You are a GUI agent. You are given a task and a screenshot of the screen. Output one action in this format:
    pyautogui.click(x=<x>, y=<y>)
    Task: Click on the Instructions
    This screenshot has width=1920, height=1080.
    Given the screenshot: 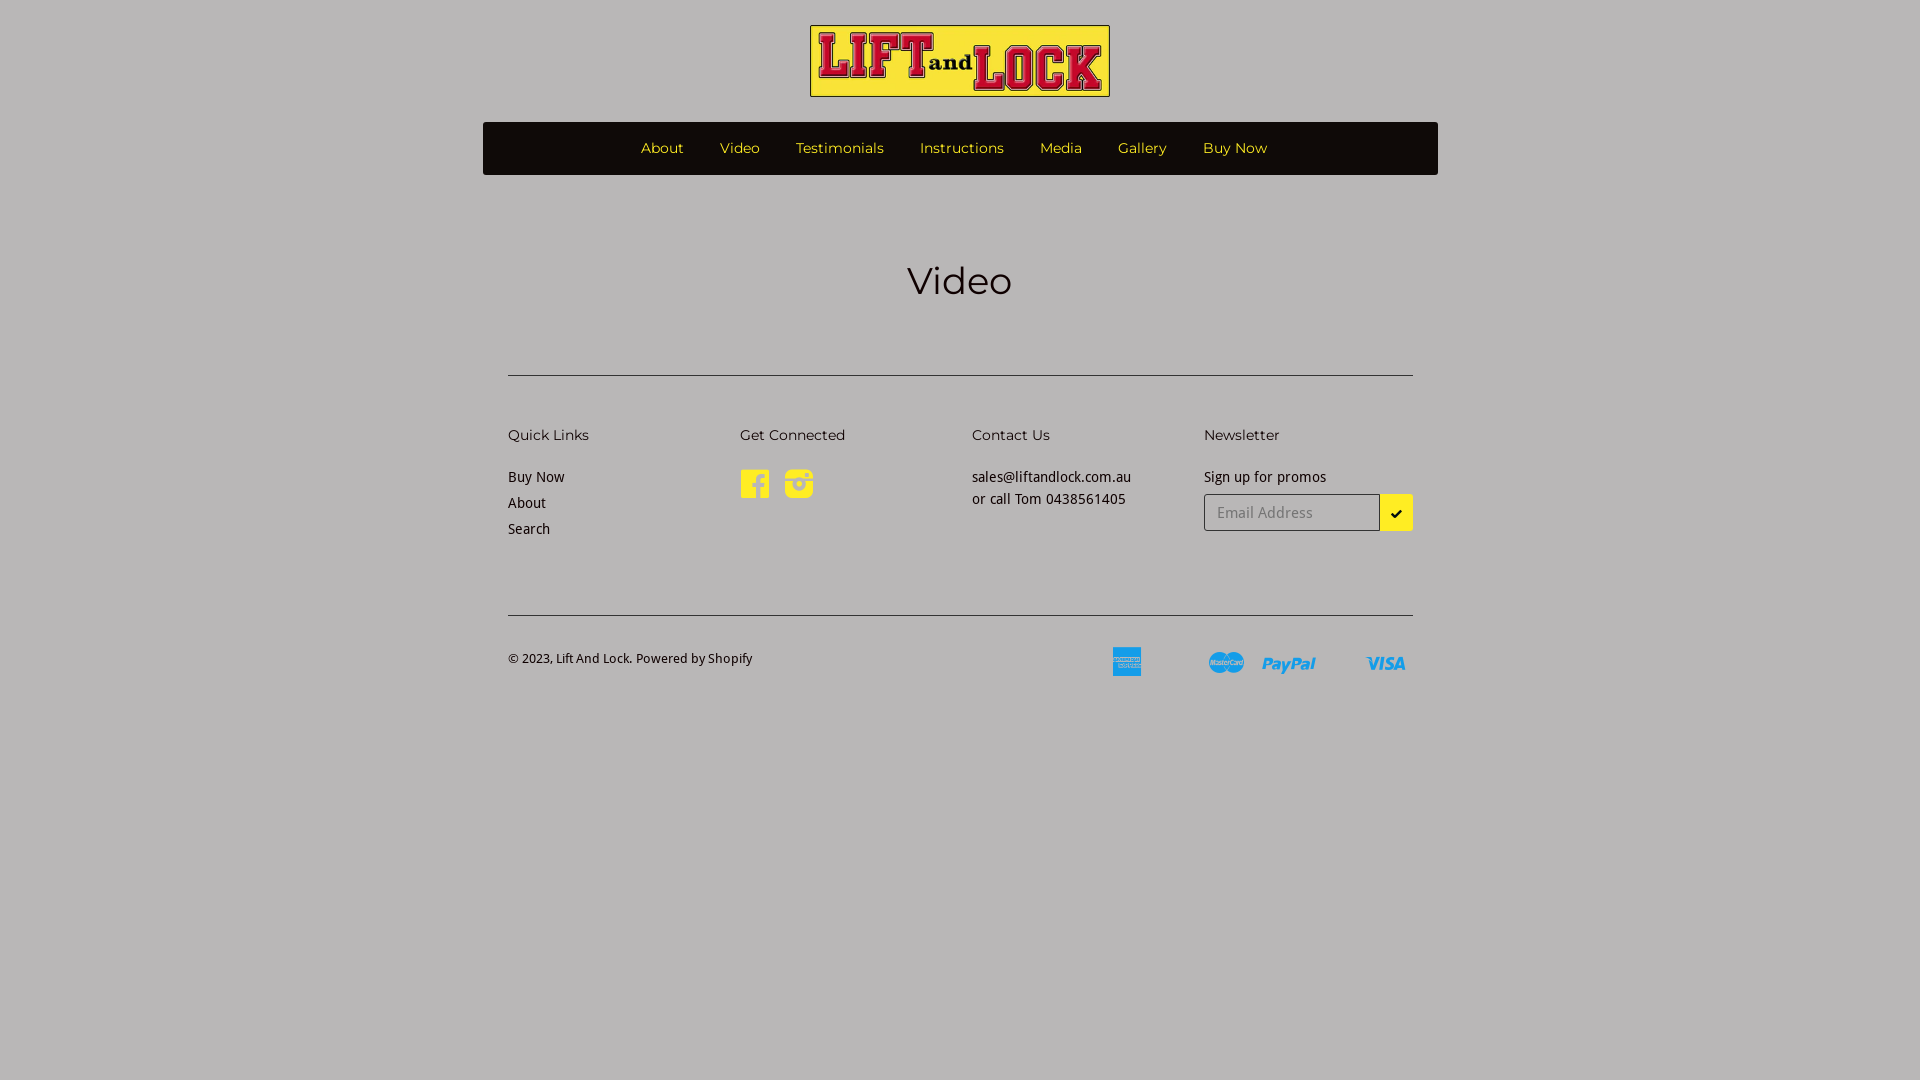 What is the action you would take?
    pyautogui.click(x=962, y=148)
    